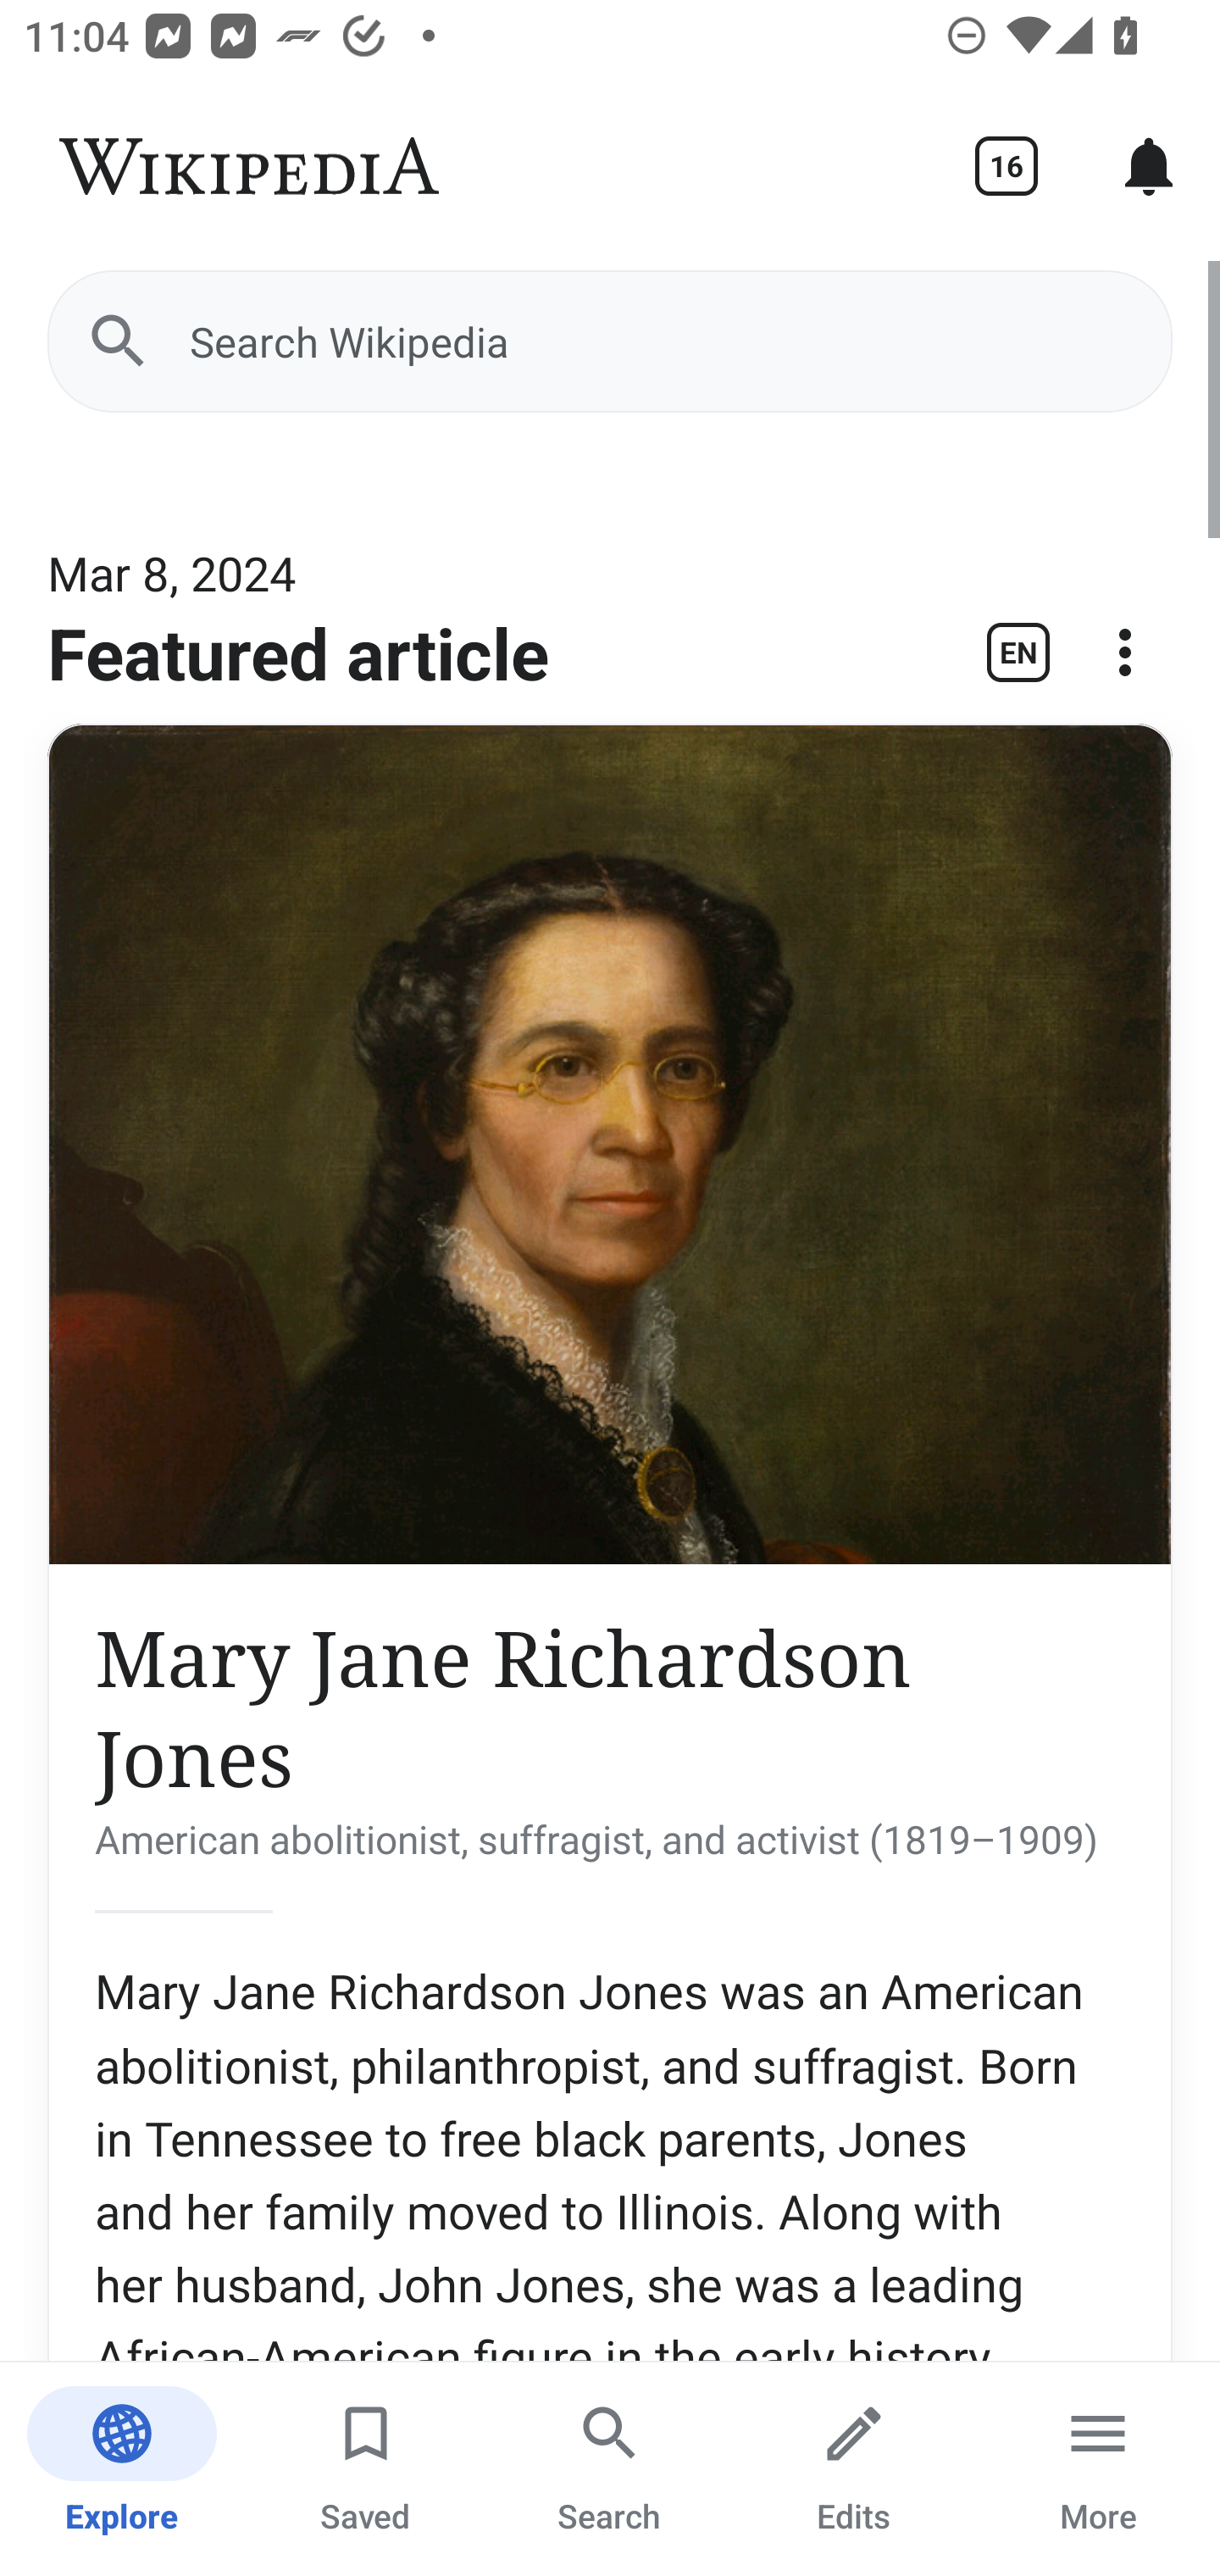 The height and width of the screenshot is (2576, 1220). What do you see at coordinates (1125, 664) in the screenshot?
I see `More options` at bounding box center [1125, 664].